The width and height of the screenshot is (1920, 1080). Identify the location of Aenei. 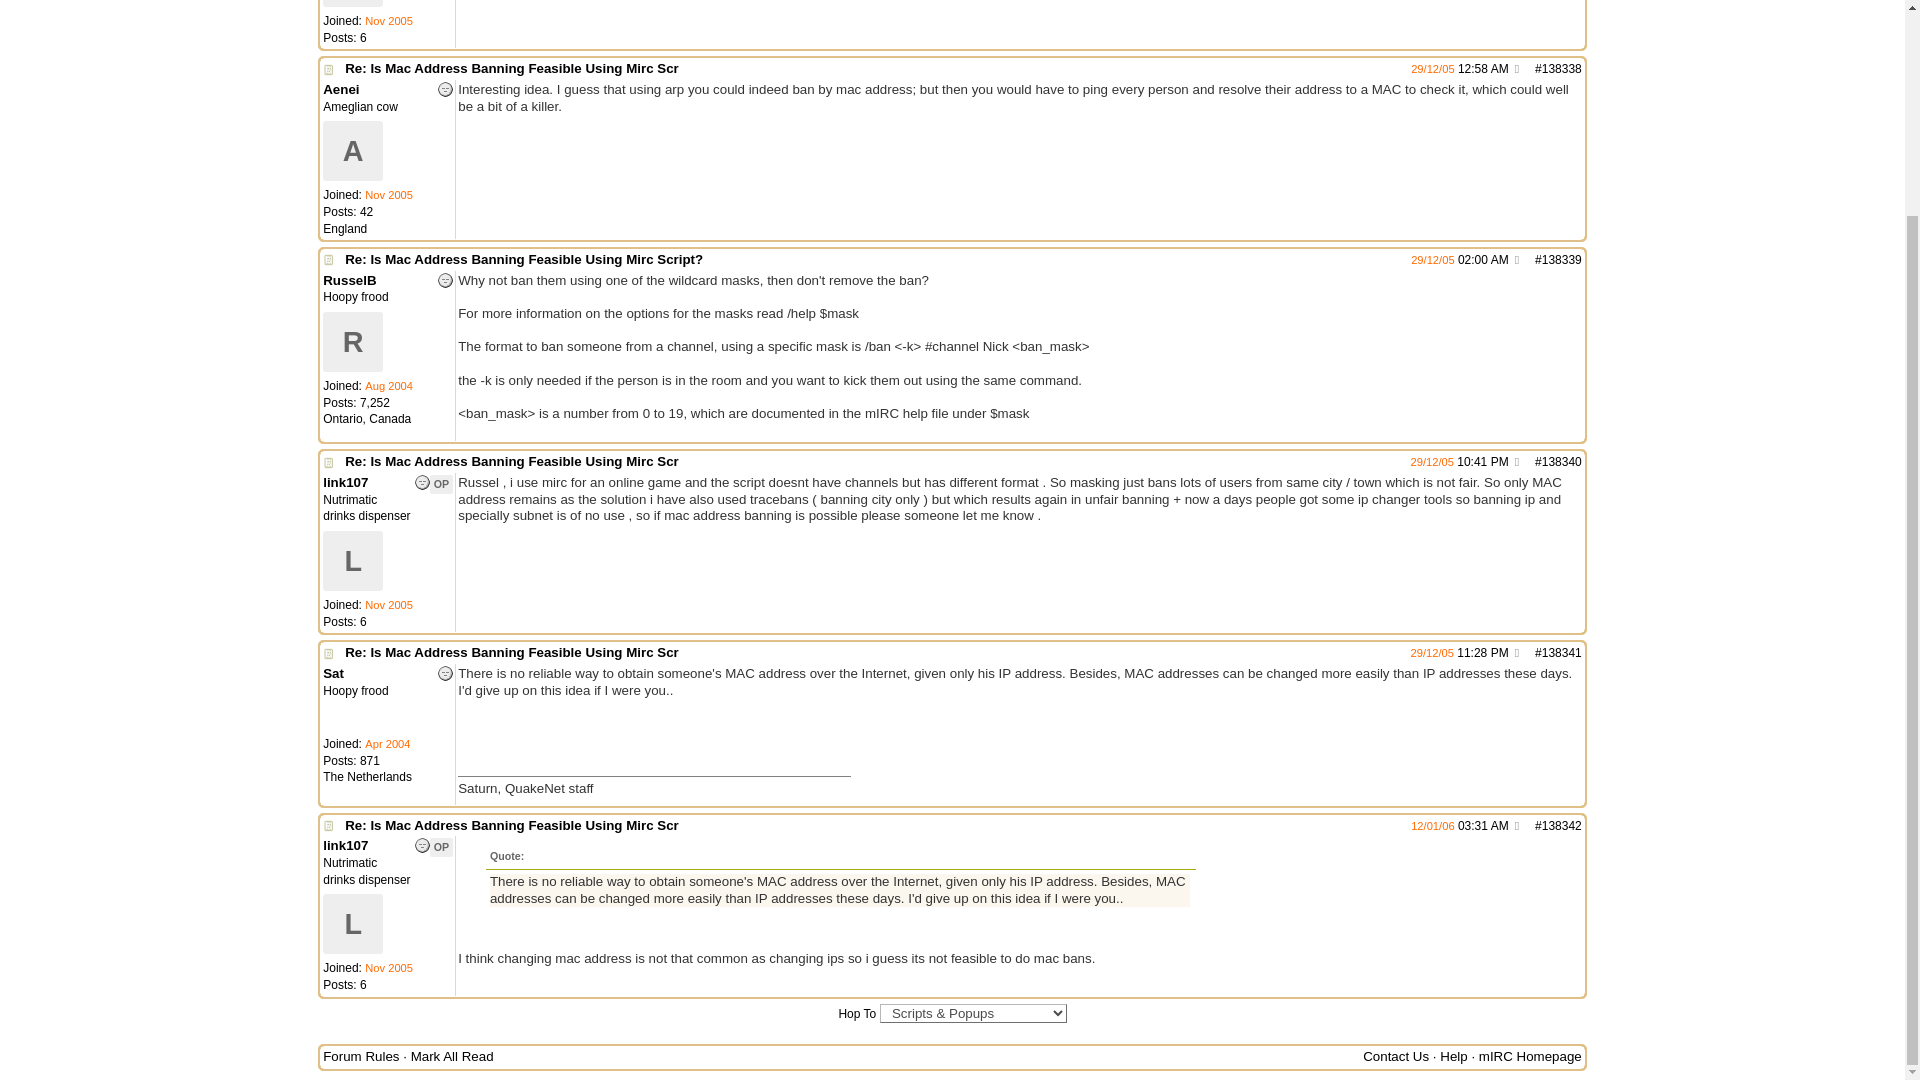
(340, 90).